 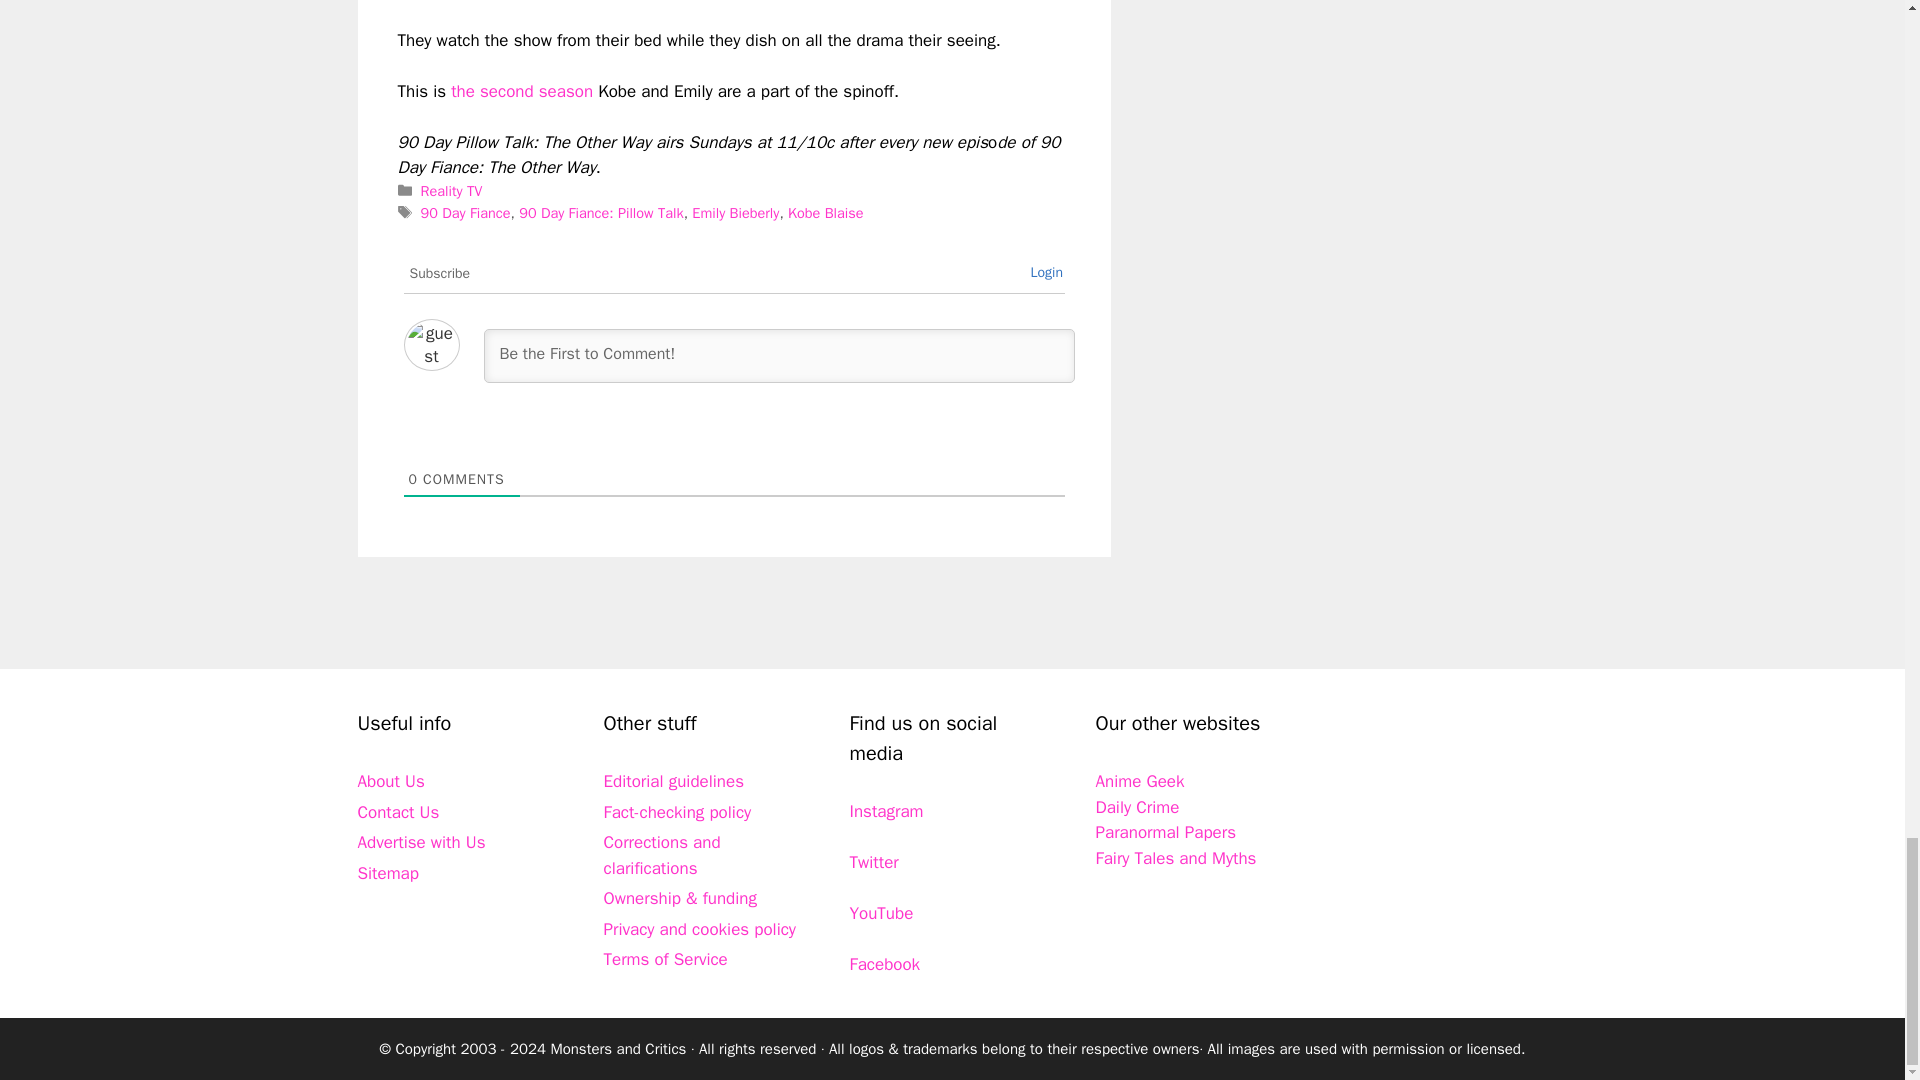 I want to click on Fact-checking policy, so click(x=678, y=812).